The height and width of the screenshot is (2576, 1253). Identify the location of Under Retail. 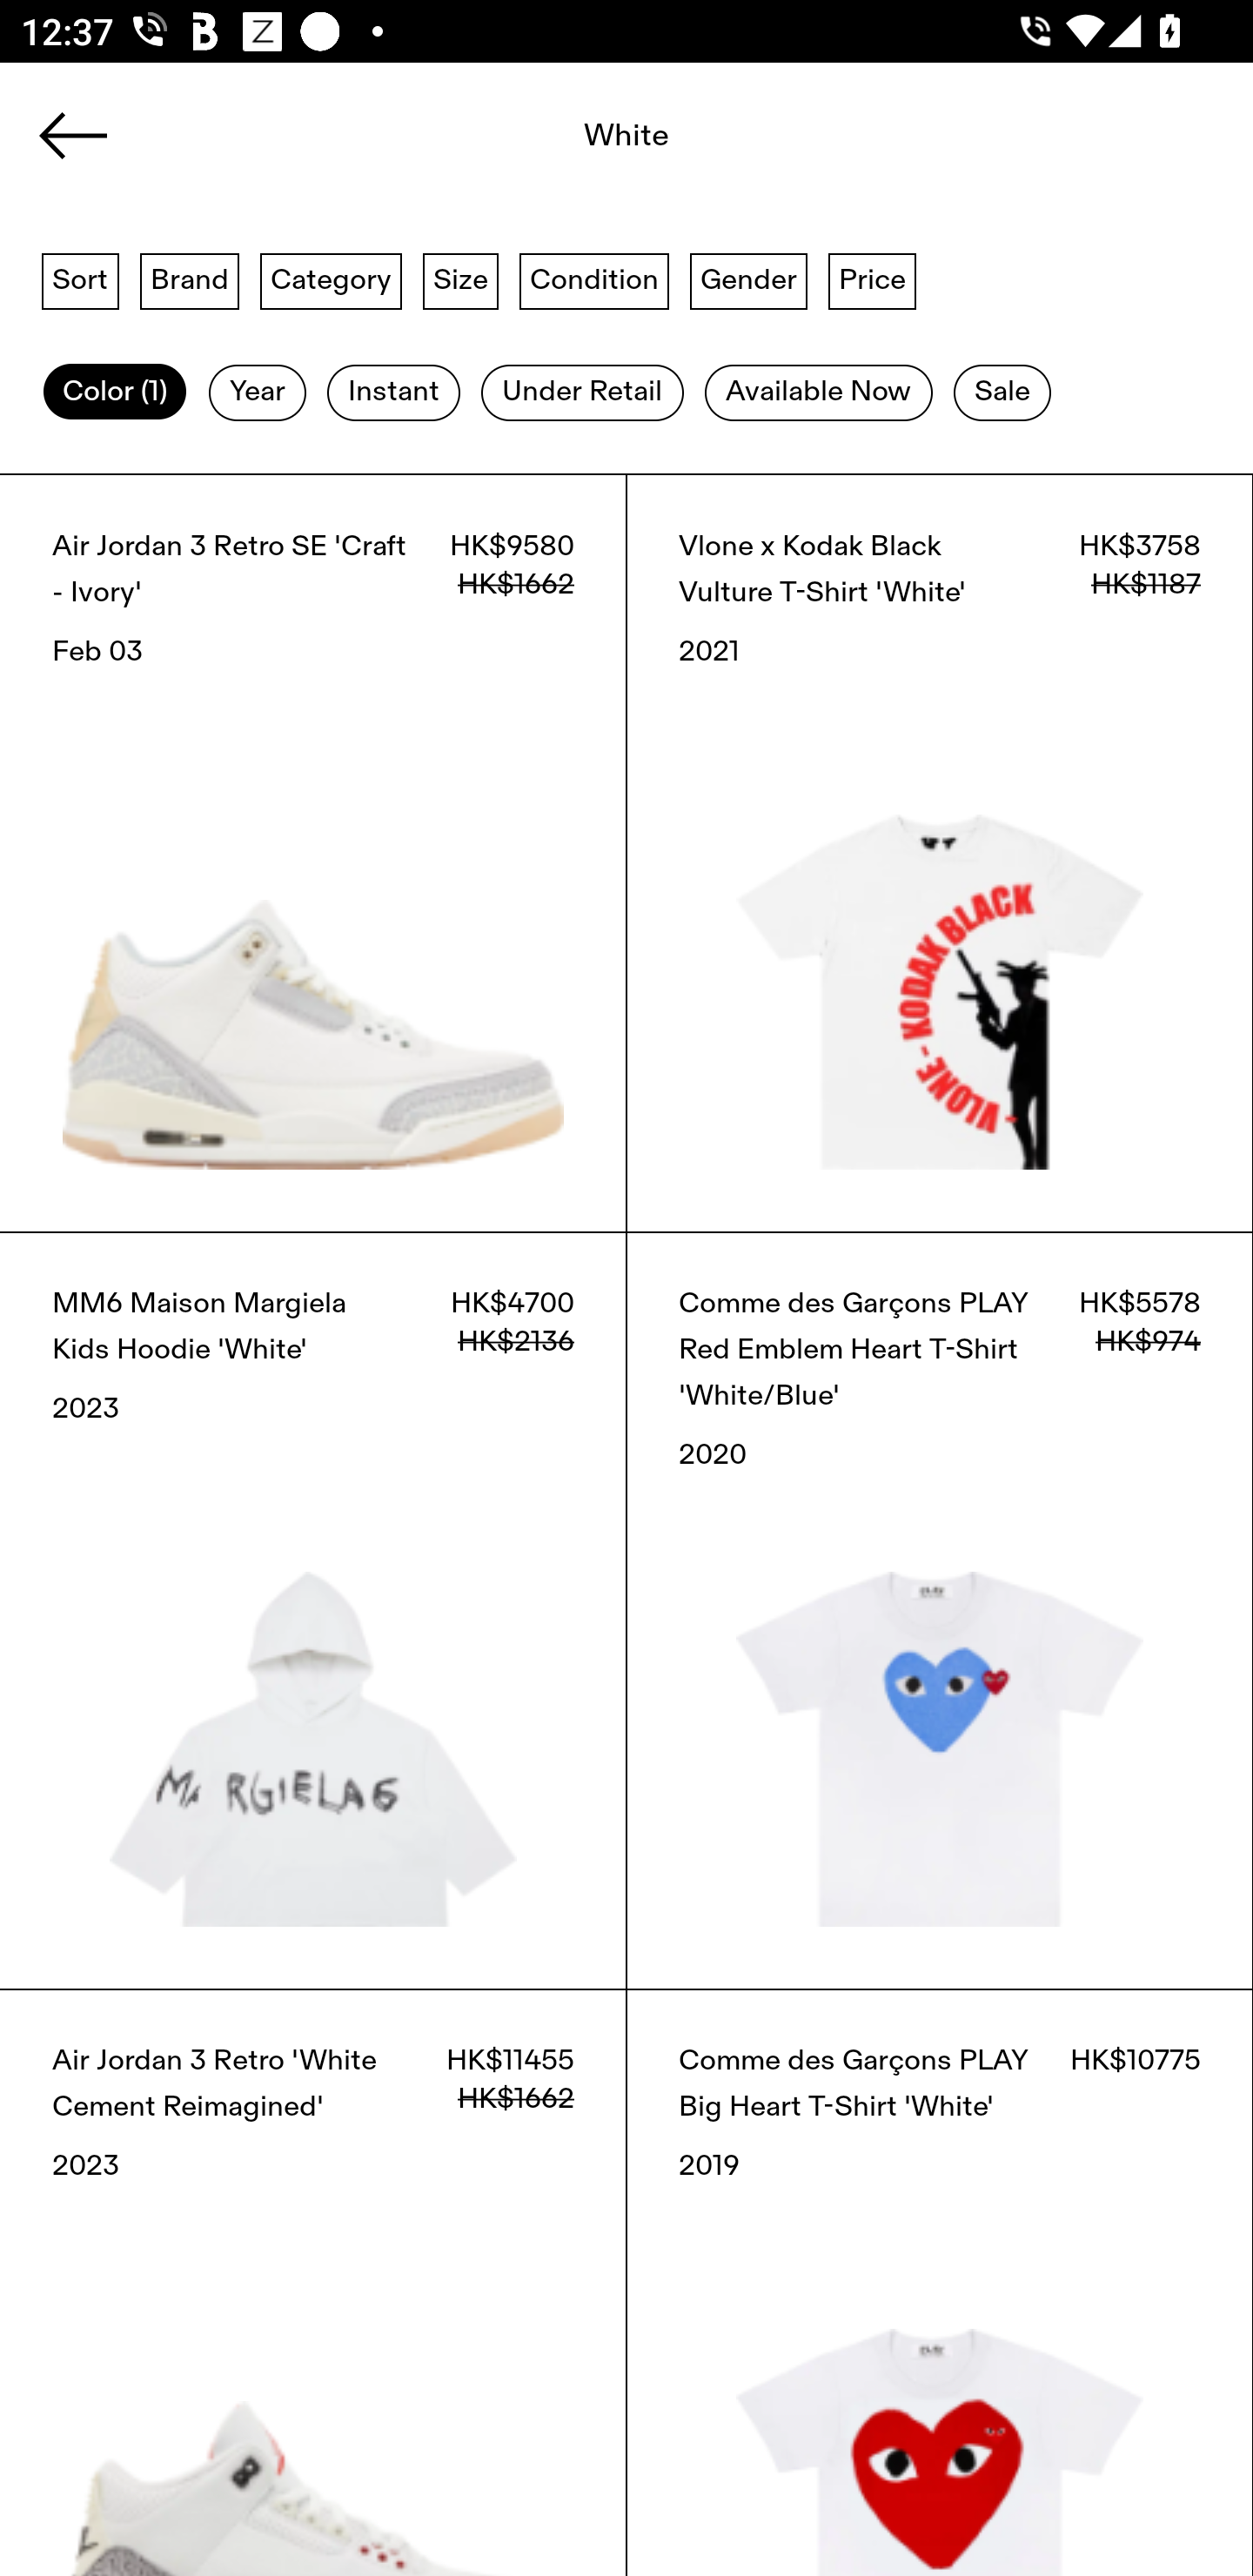
(582, 392).